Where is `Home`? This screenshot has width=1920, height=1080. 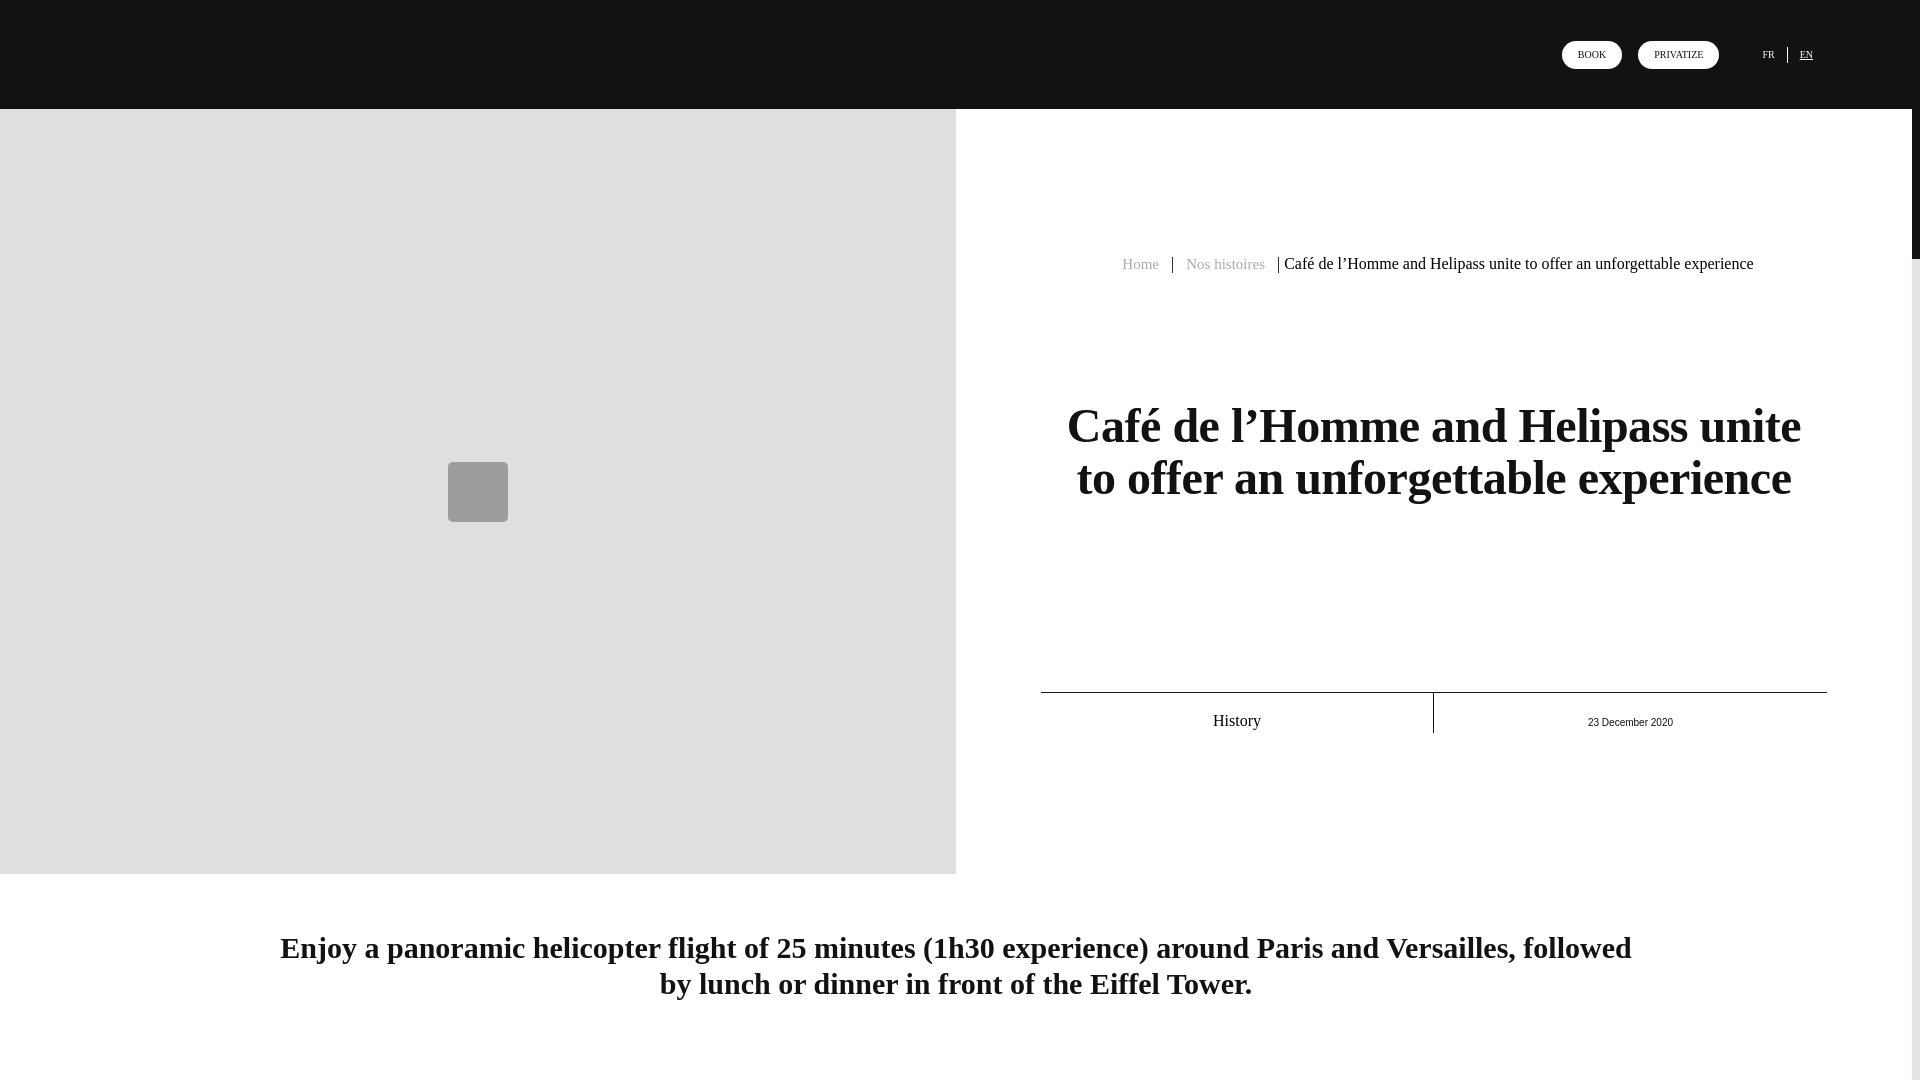
Home is located at coordinates (1140, 264).